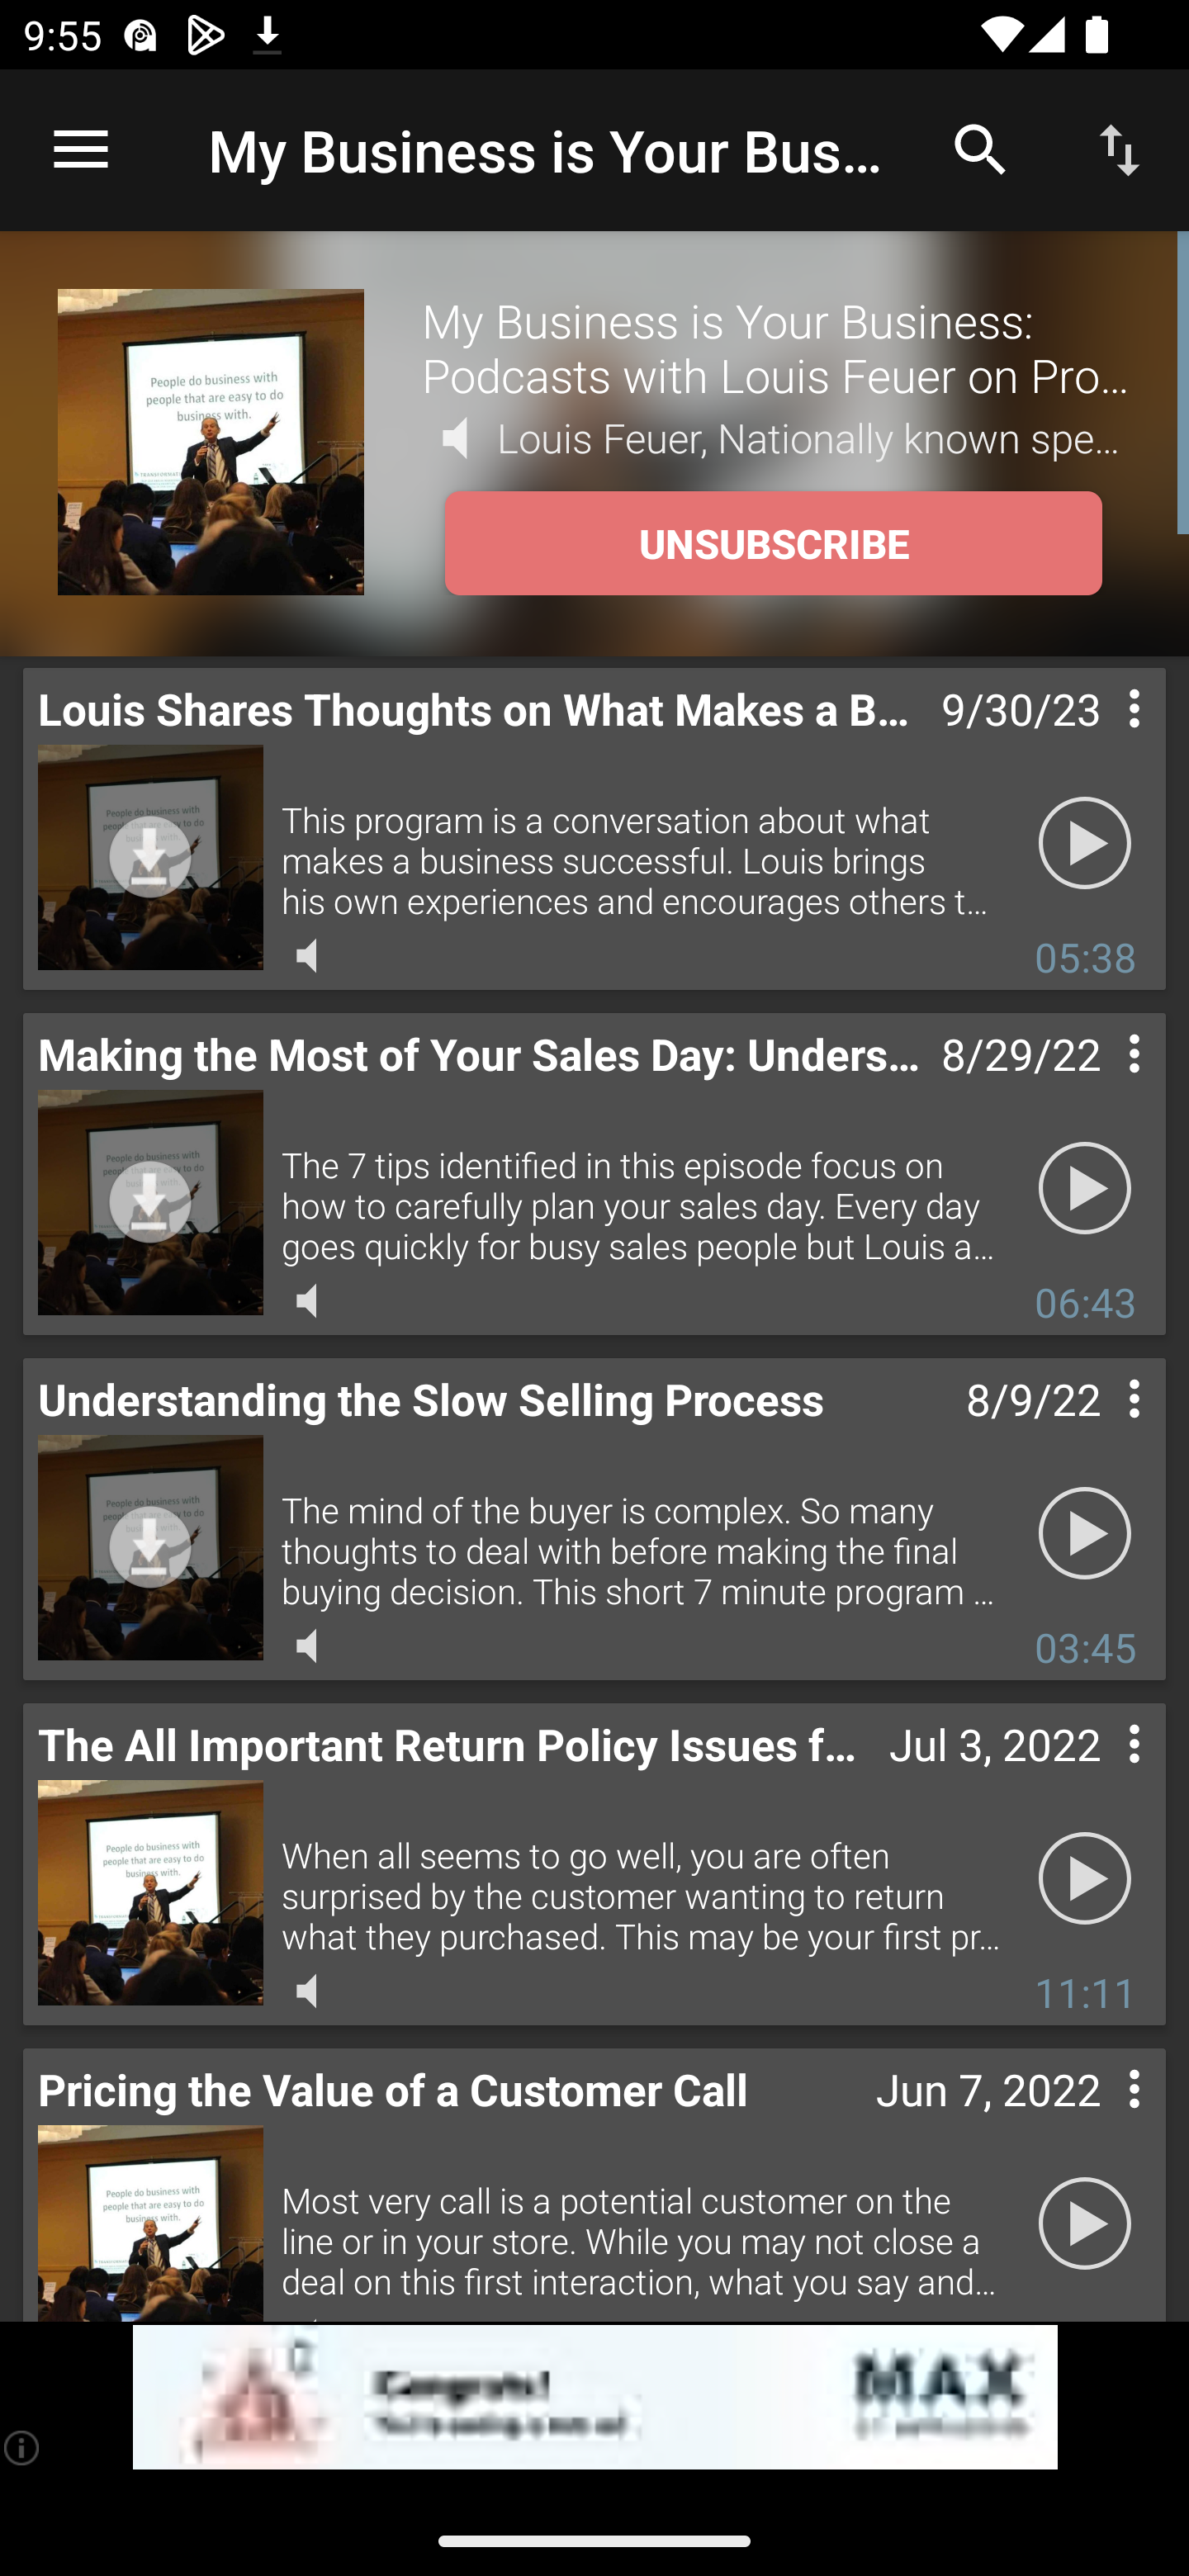 This screenshot has width=1189, height=2576. I want to click on Search, so click(981, 149).